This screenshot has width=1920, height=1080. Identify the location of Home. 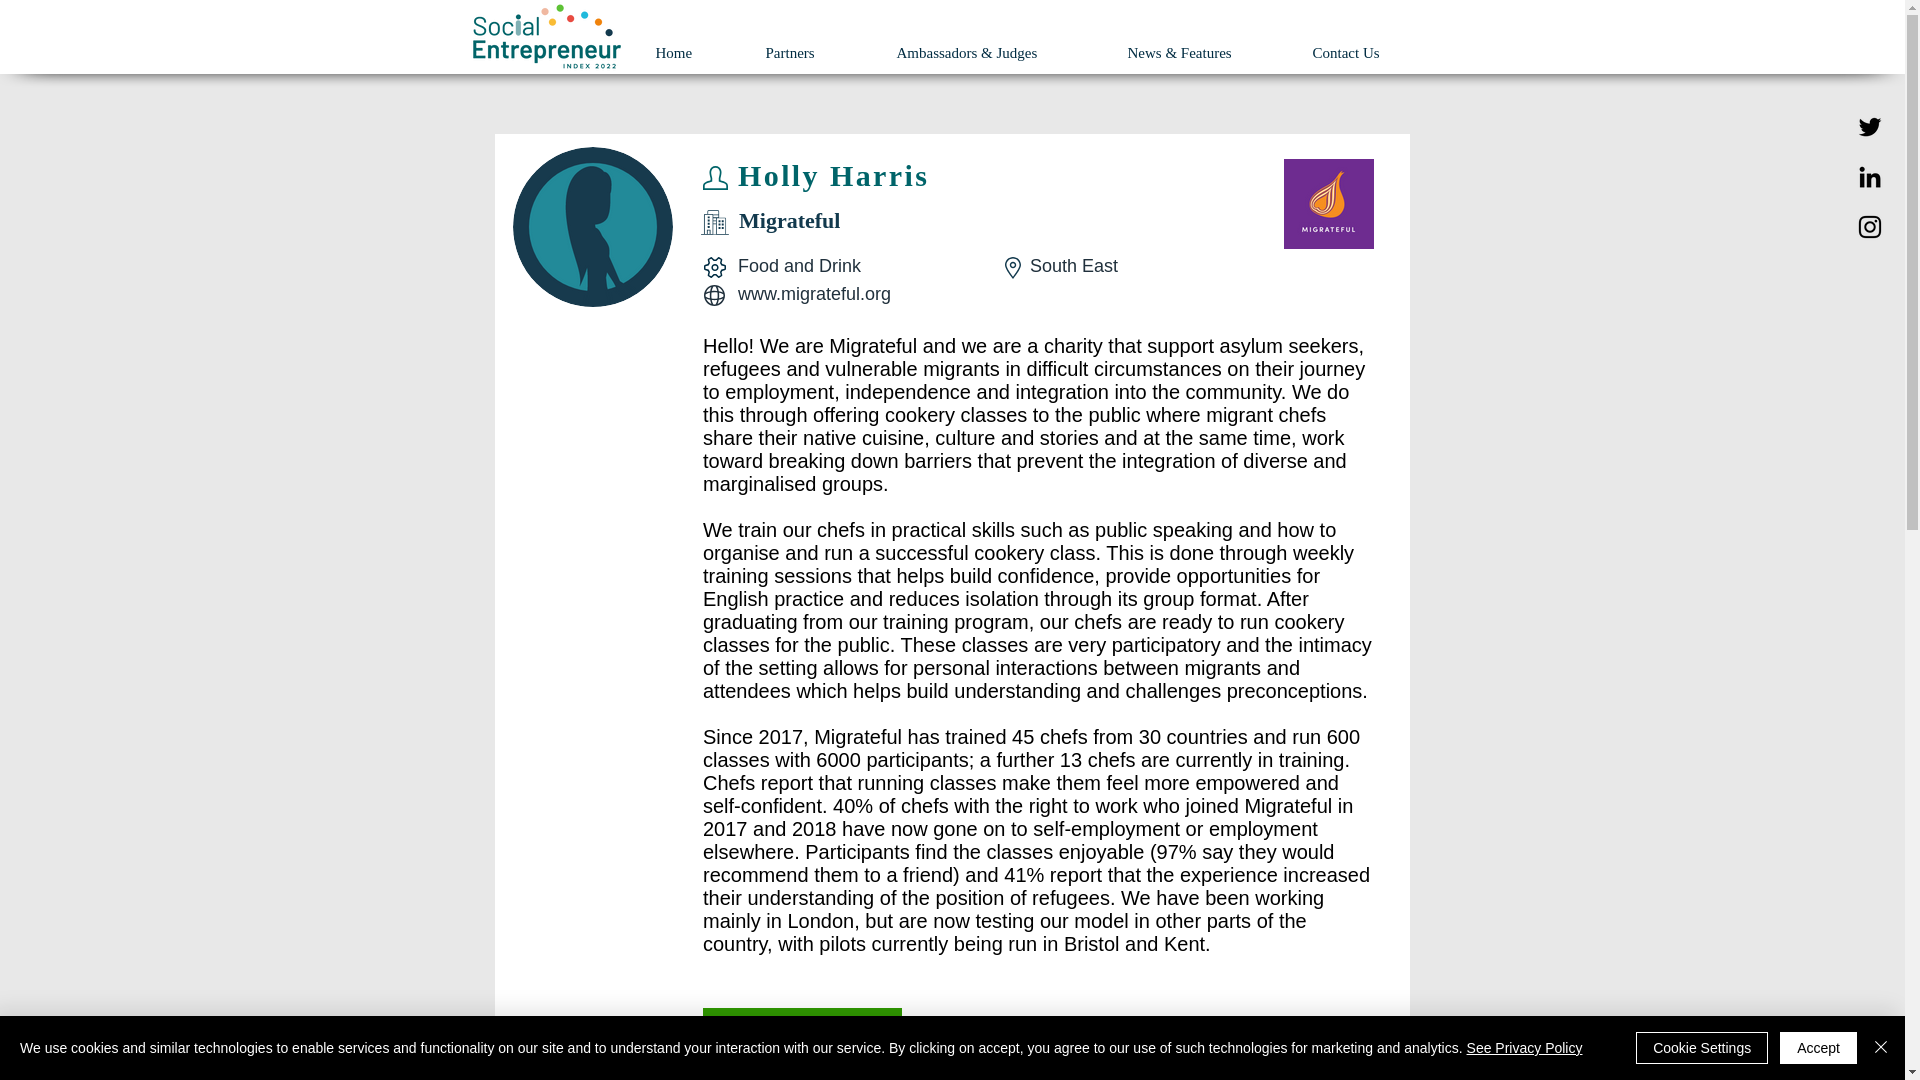
(694, 52).